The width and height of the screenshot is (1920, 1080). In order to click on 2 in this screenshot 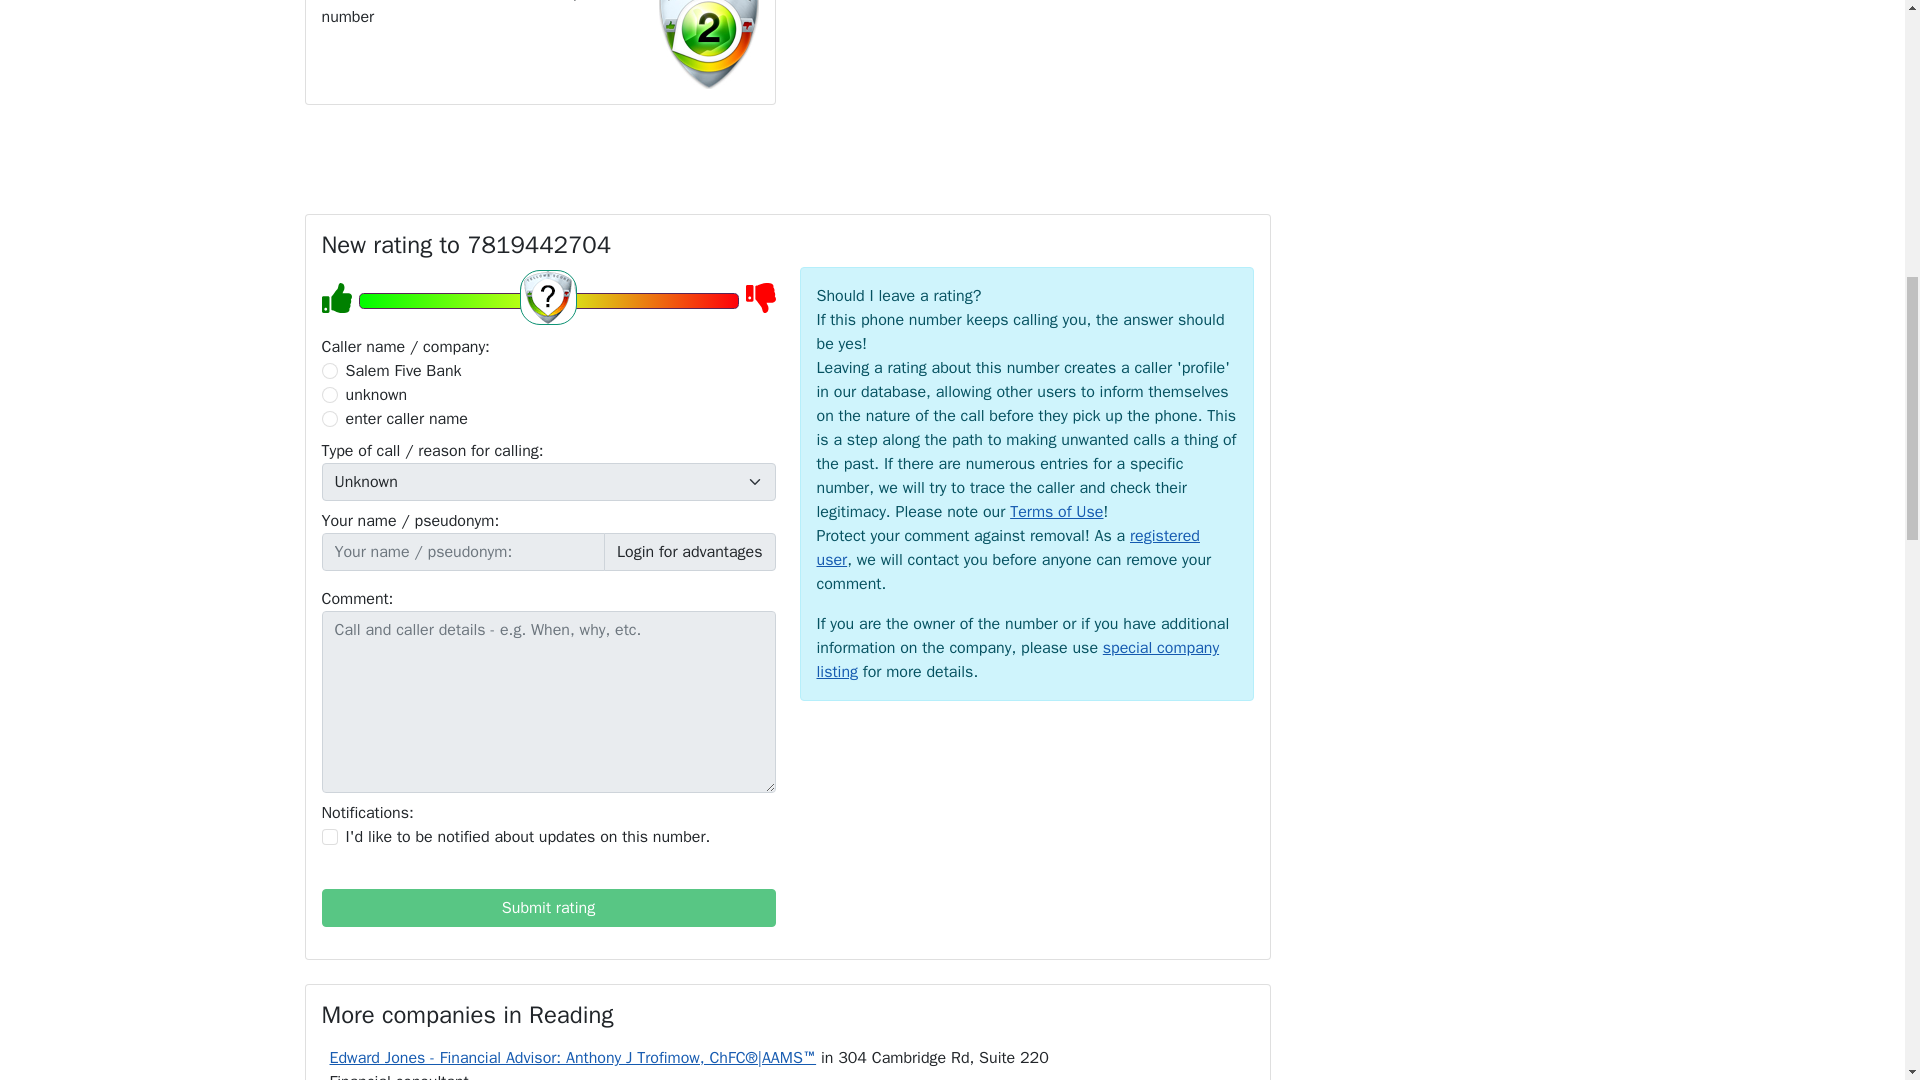, I will do `click(330, 394)`.